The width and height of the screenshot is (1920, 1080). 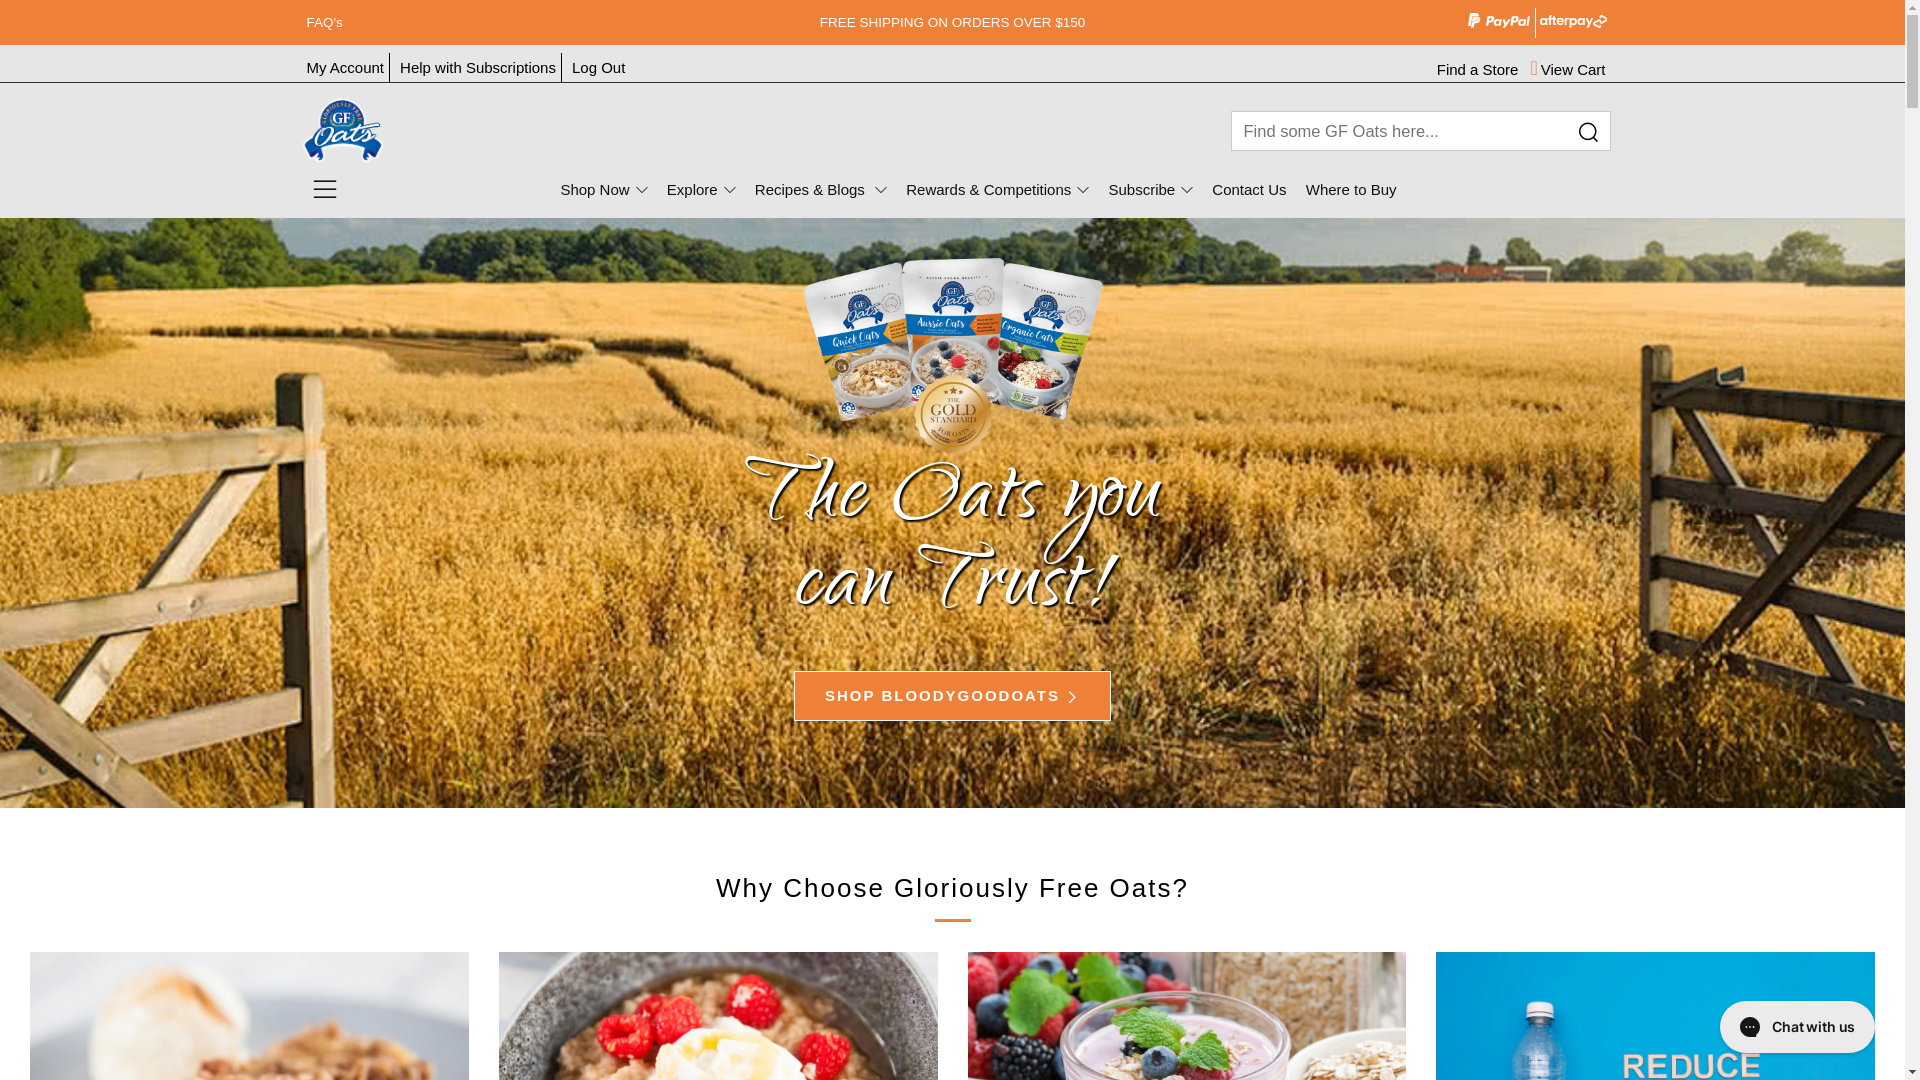 What do you see at coordinates (952, 22) in the screenshot?
I see `FREE SHIPPING ON ORDERS OVER $150` at bounding box center [952, 22].